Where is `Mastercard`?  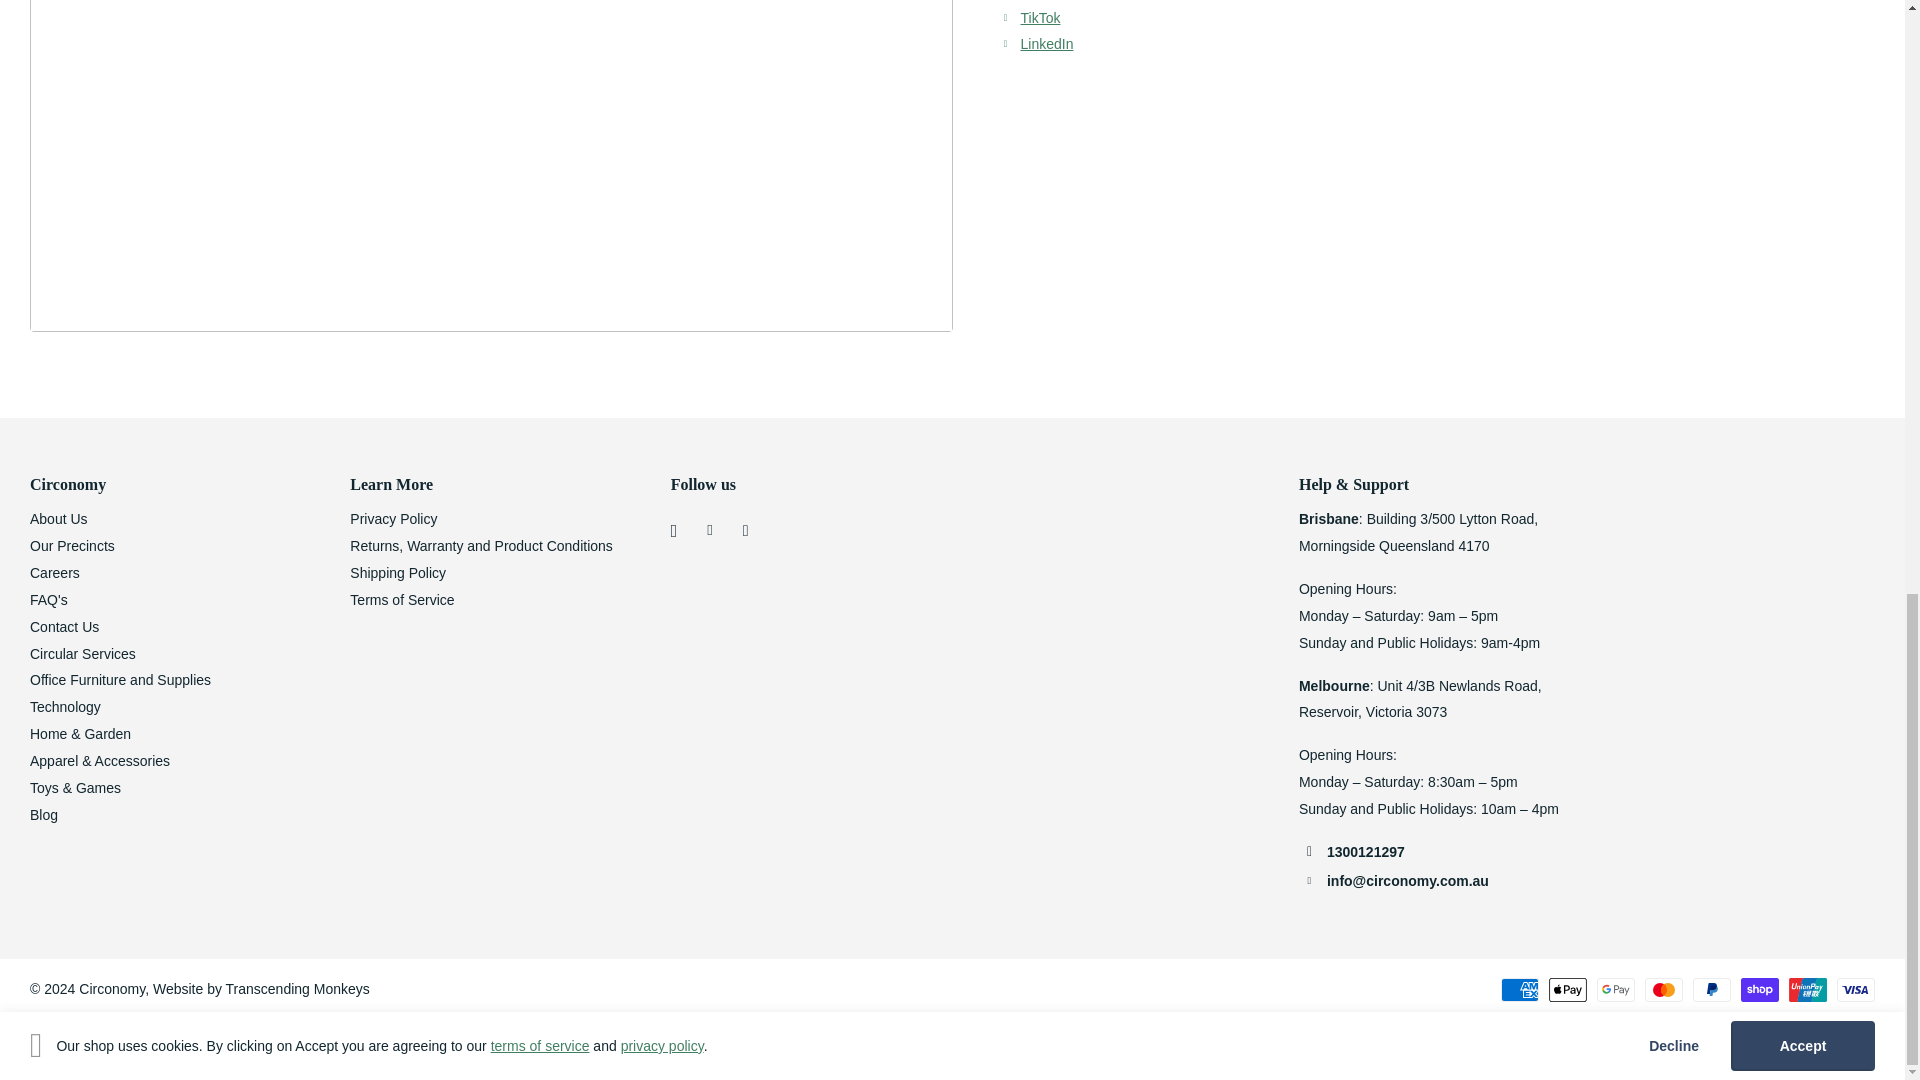
Mastercard is located at coordinates (1664, 990).